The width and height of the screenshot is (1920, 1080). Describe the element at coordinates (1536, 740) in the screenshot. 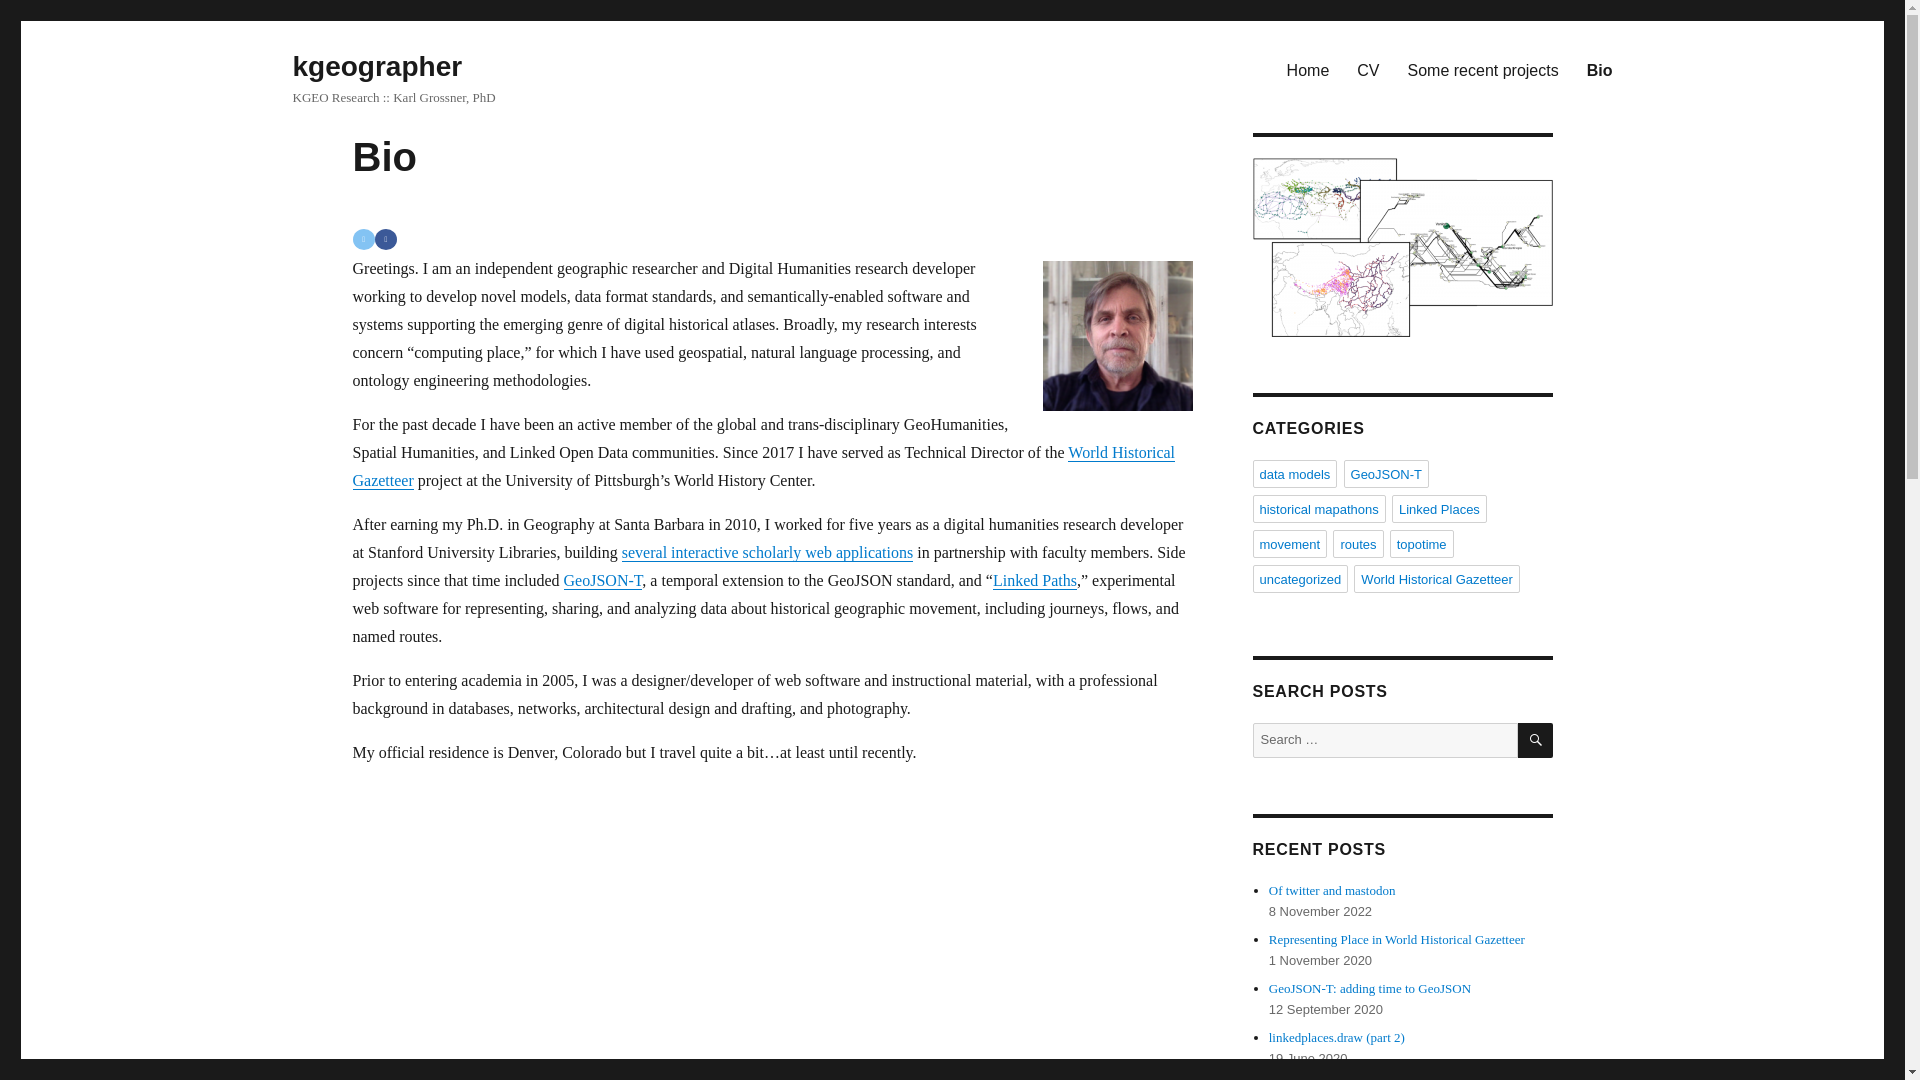

I see `SEARCH` at that location.